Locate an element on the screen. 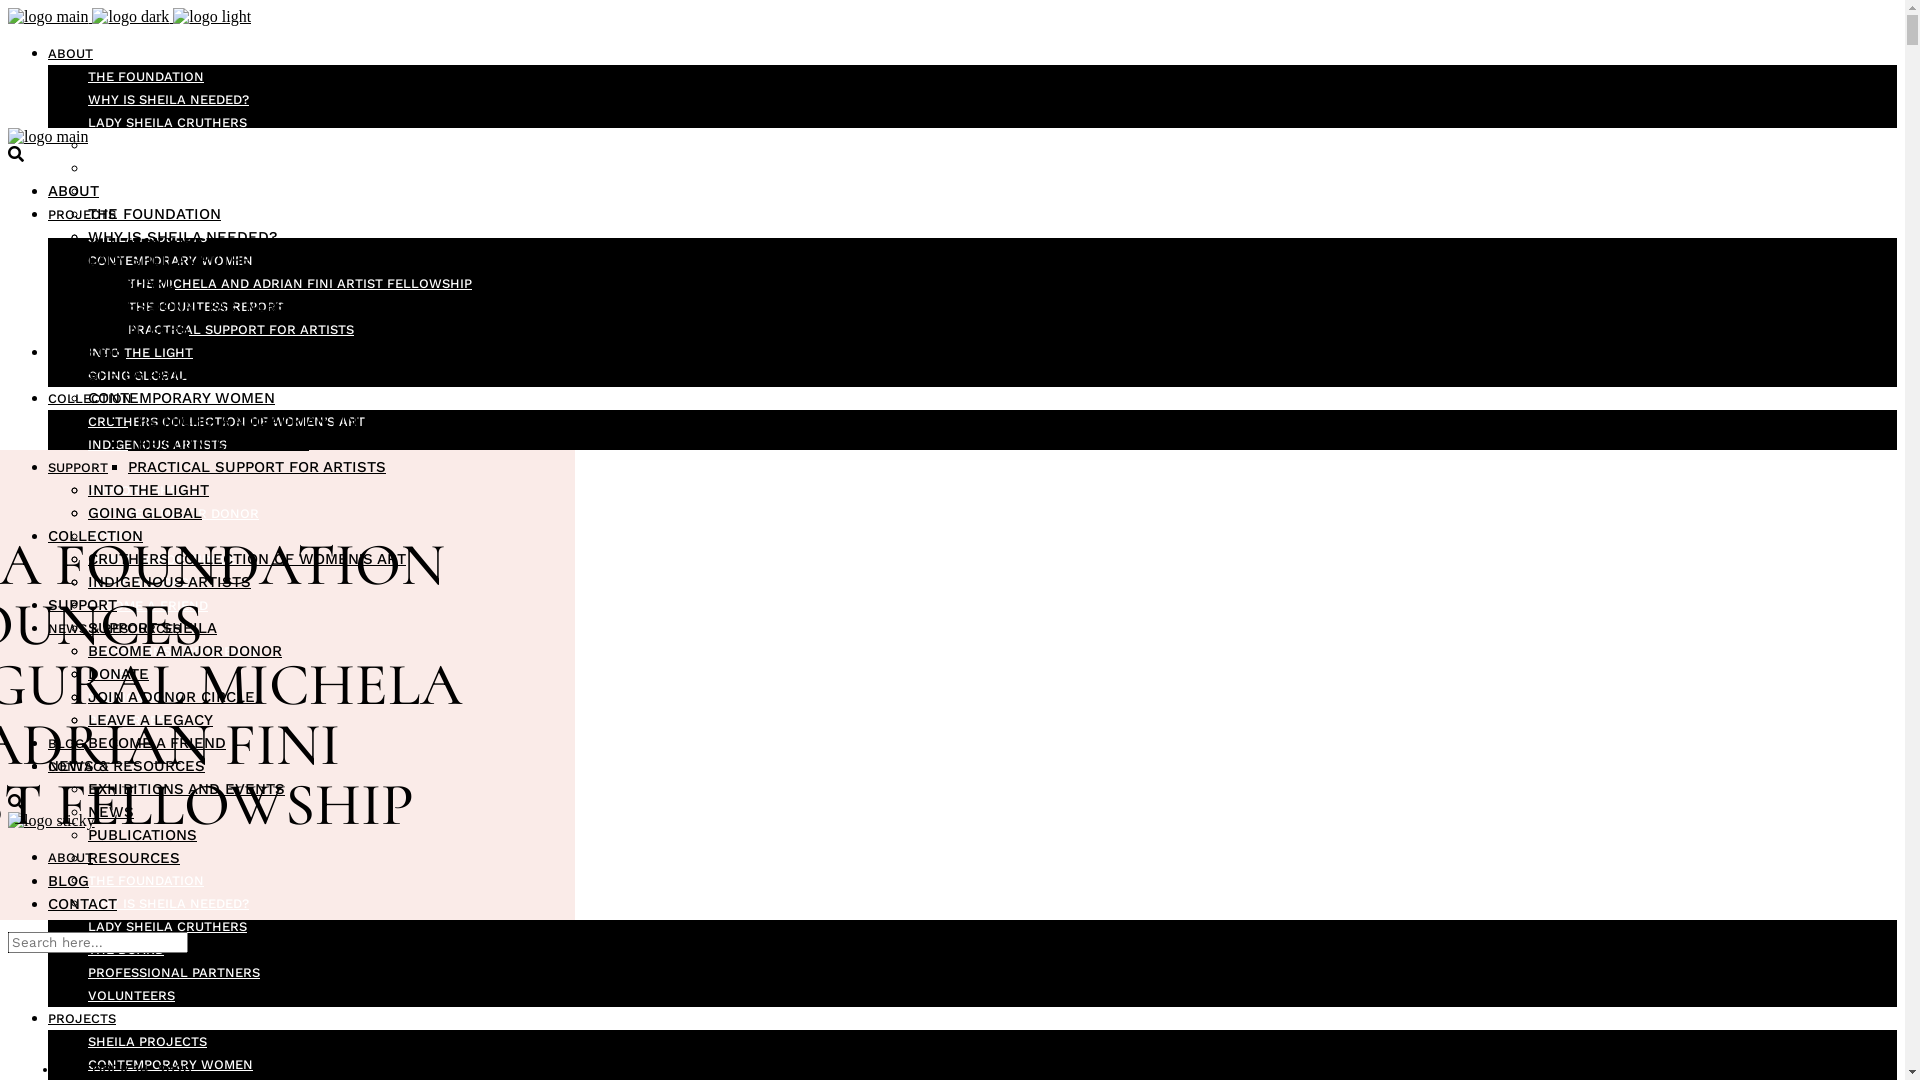 This screenshot has width=1920, height=1080. PROFESSIONAL PARTNERS is located at coordinates (187, 306).